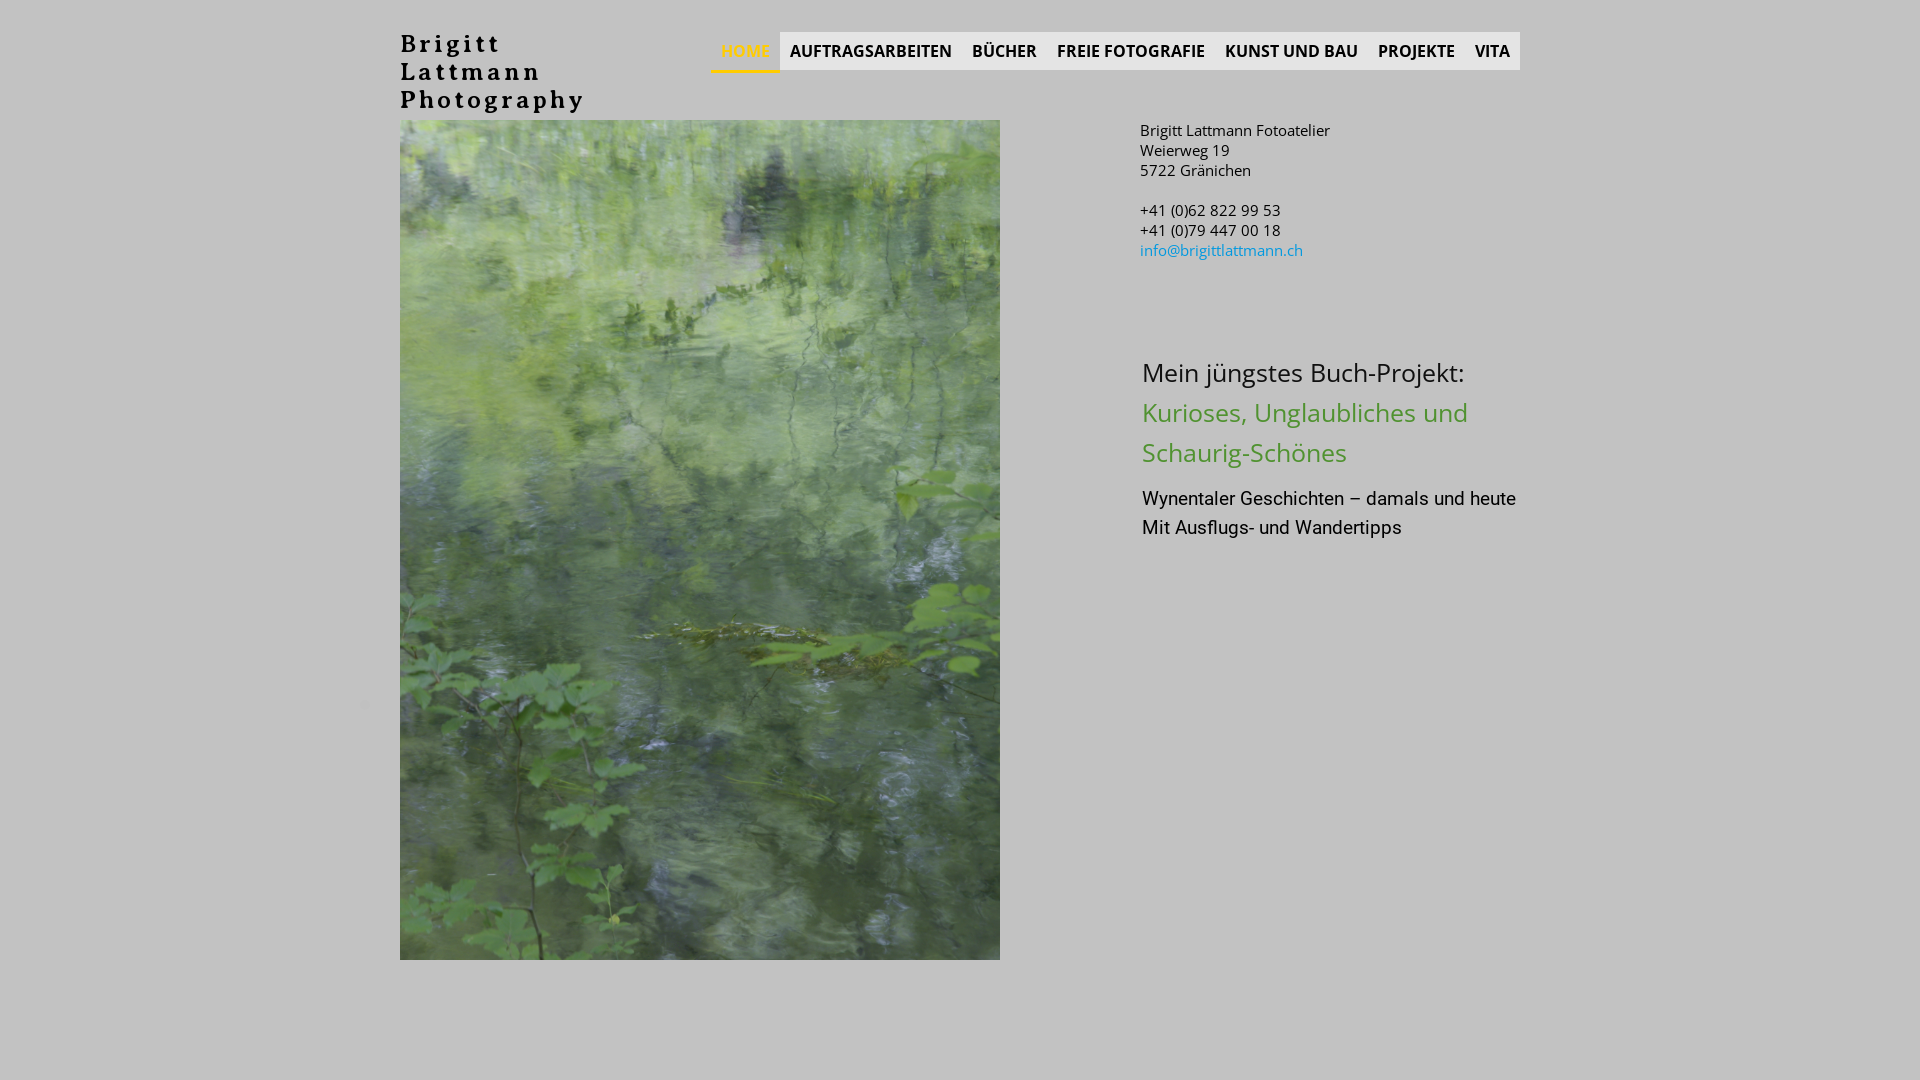  Describe the element at coordinates (1292, 51) in the screenshot. I see `KUNST UND BAU` at that location.